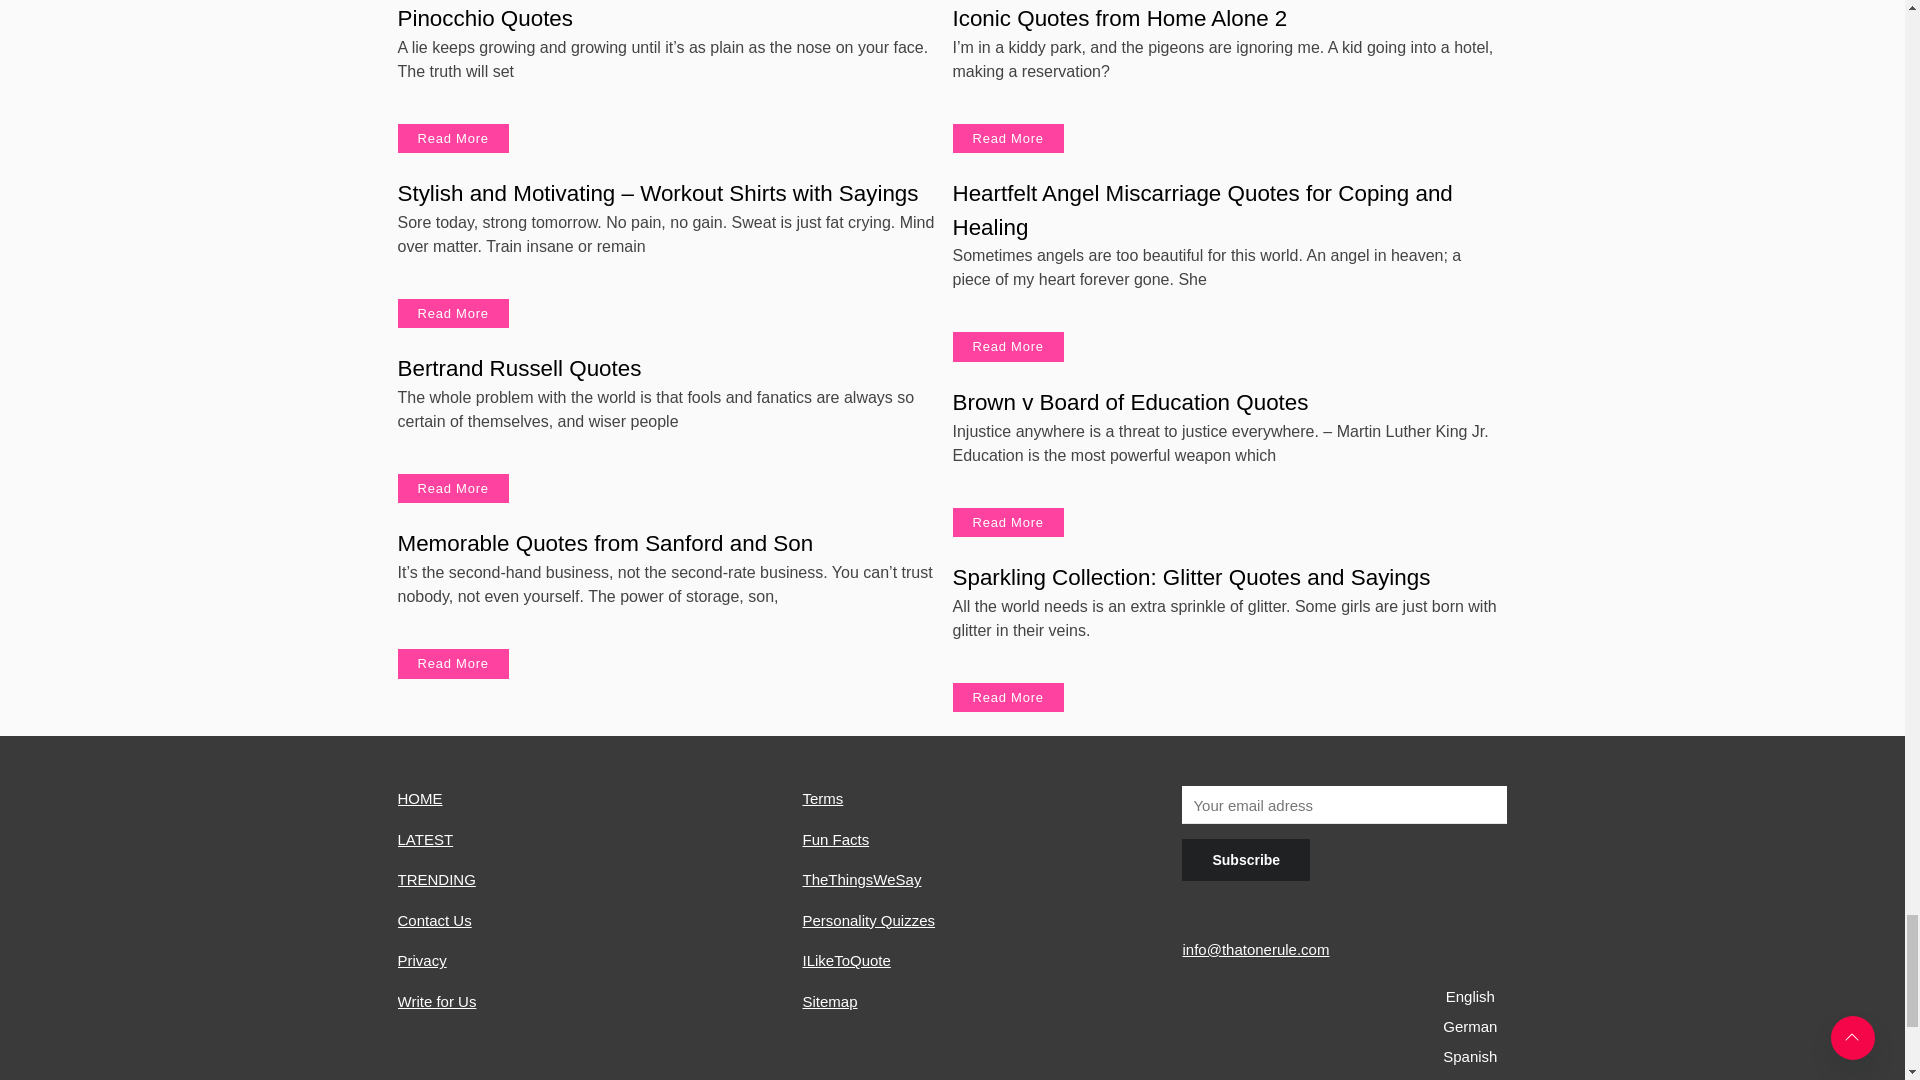 This screenshot has height=1080, width=1920. What do you see at coordinates (1246, 860) in the screenshot?
I see `Subscribe` at bounding box center [1246, 860].